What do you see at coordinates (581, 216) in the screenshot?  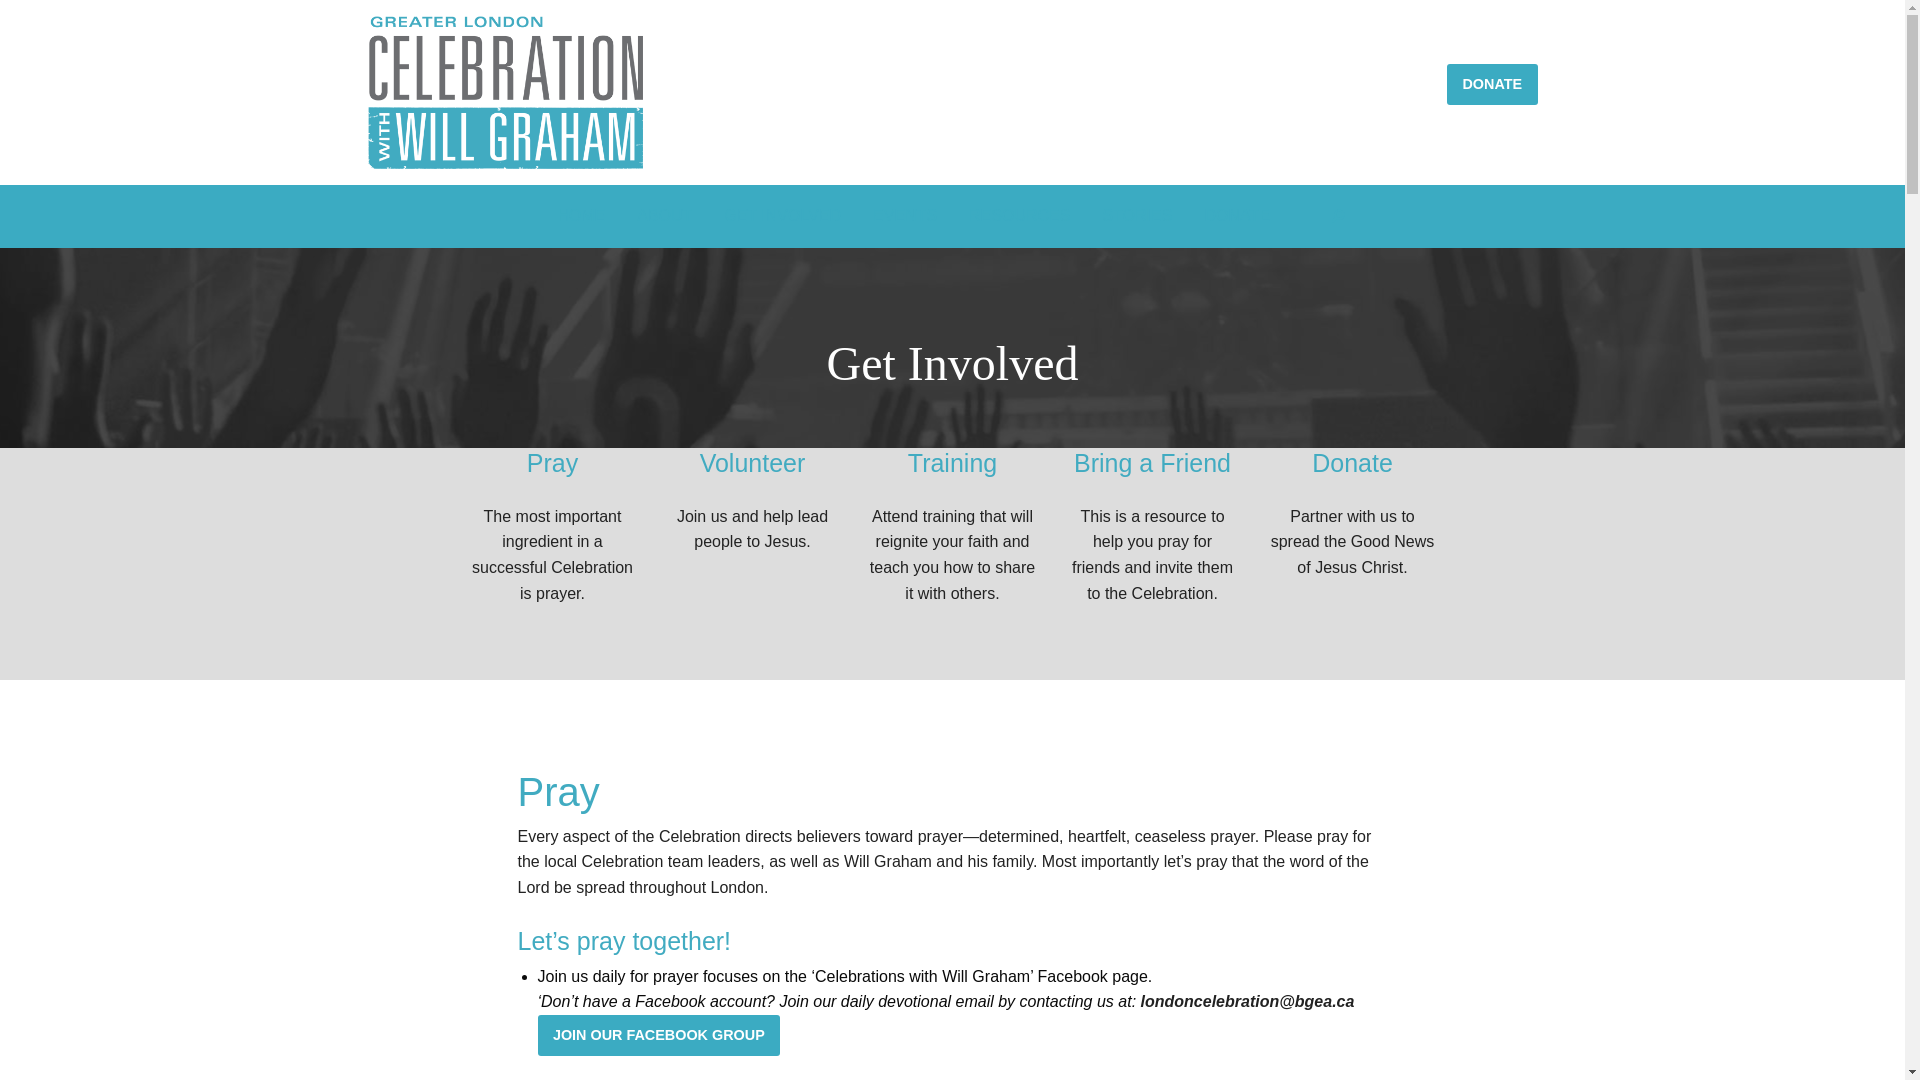 I see `HOME` at bounding box center [581, 216].